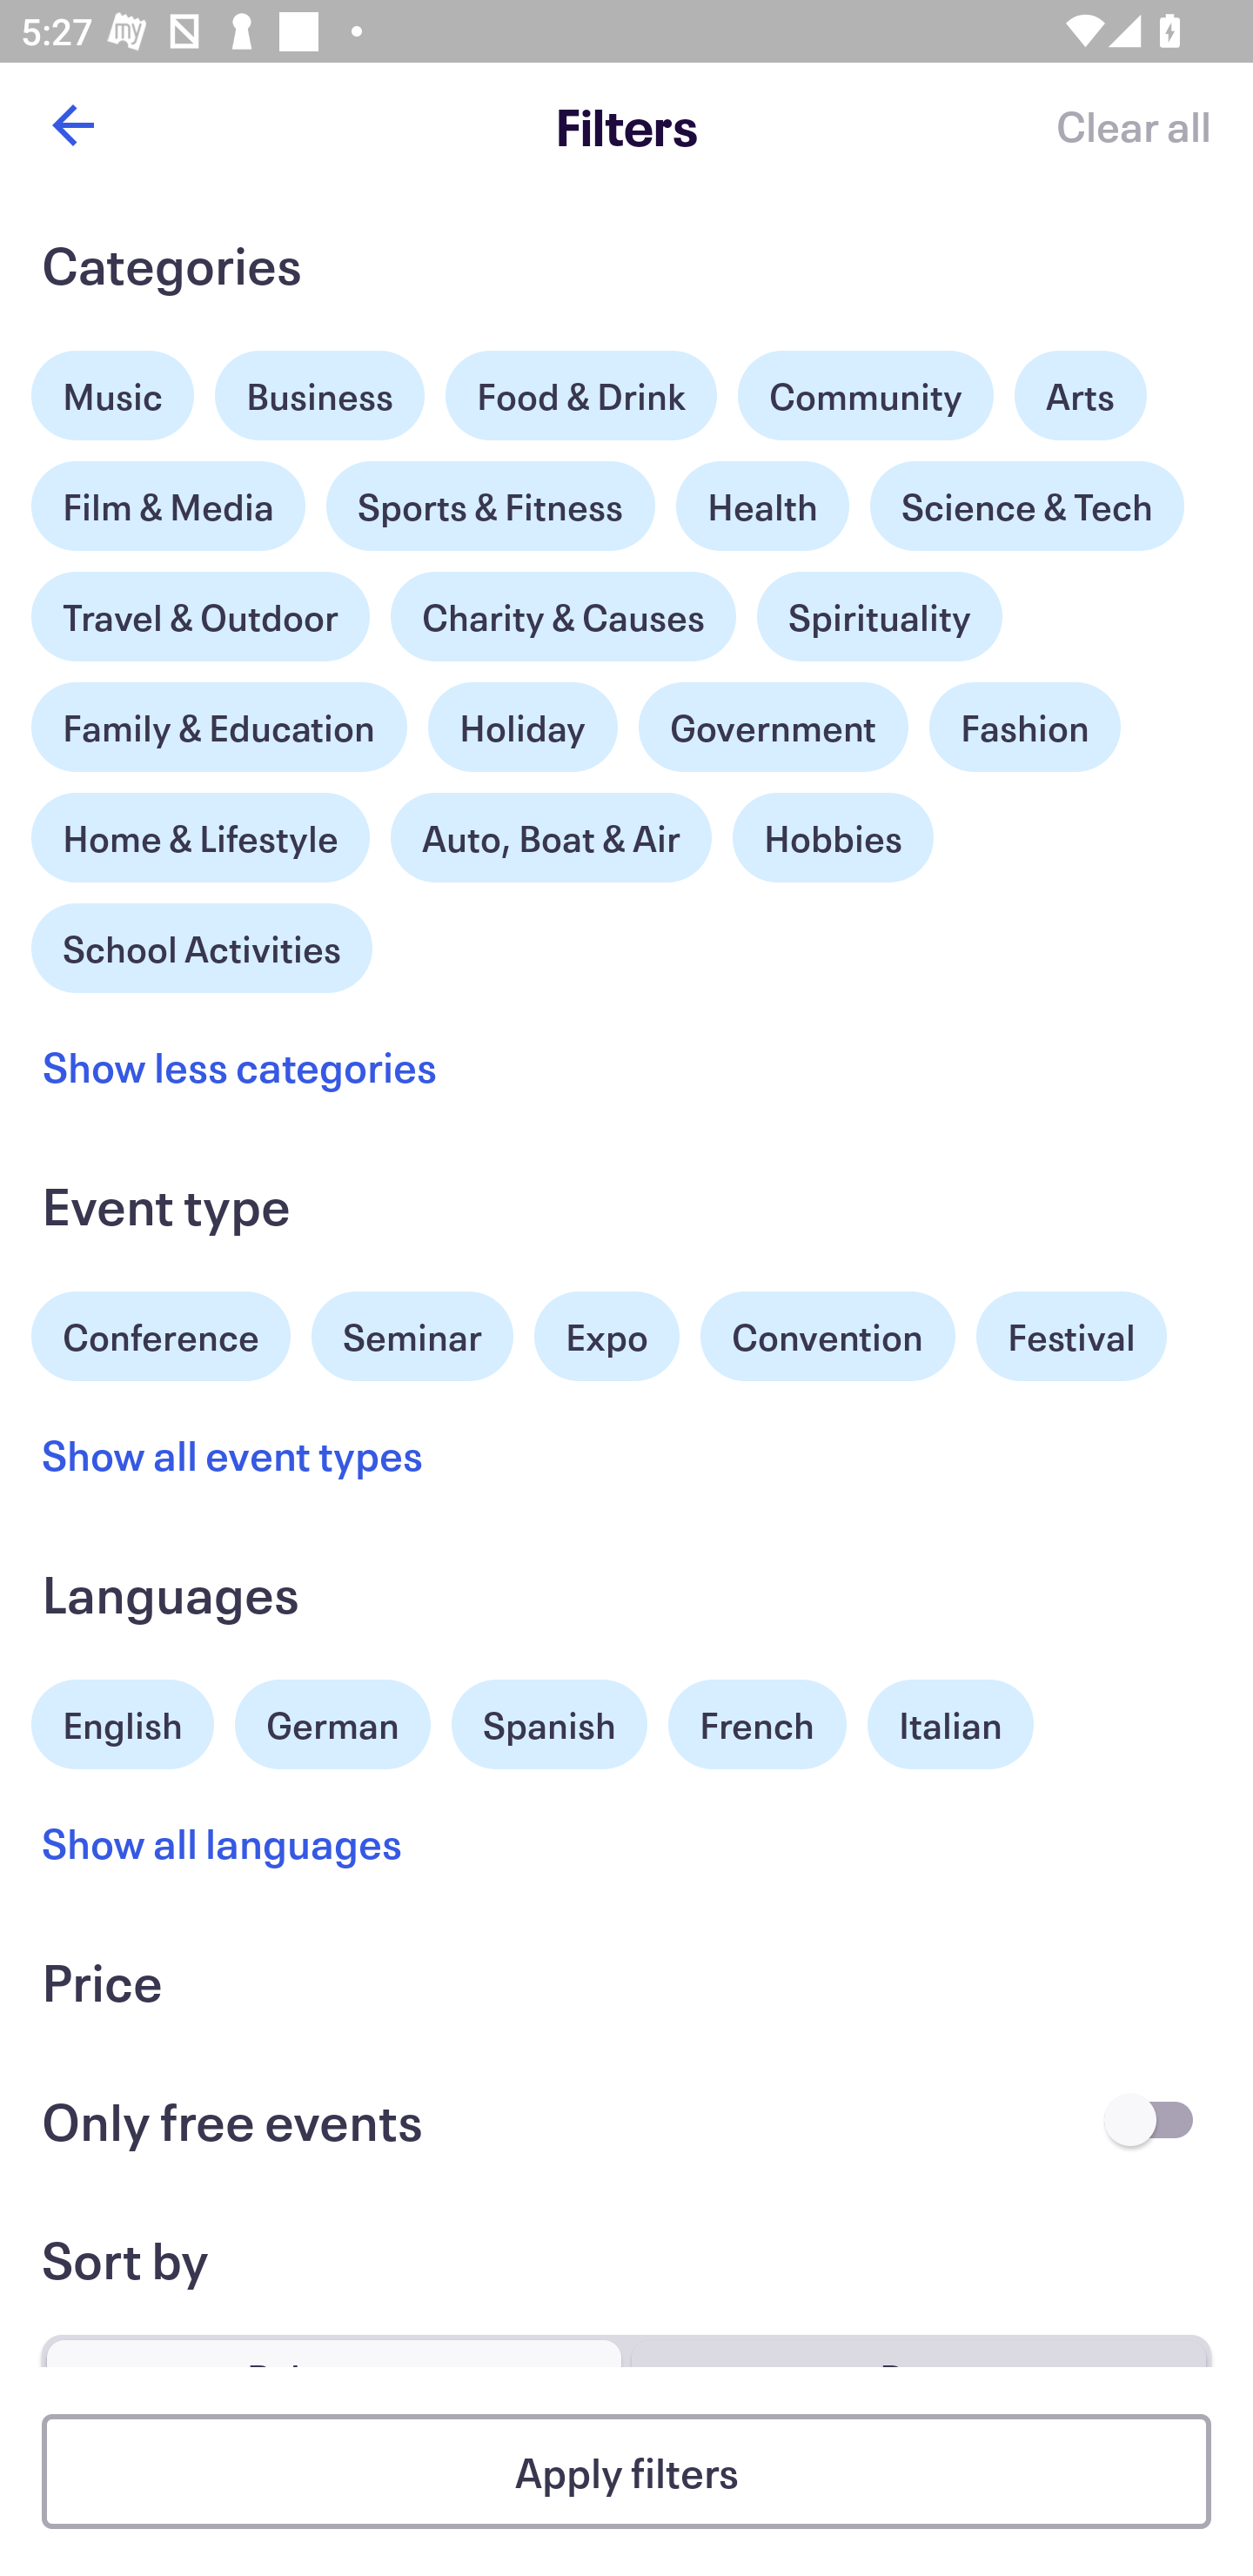 The width and height of the screenshot is (1253, 2576). Describe the element at coordinates (1025, 728) in the screenshot. I see `Fashion` at that location.